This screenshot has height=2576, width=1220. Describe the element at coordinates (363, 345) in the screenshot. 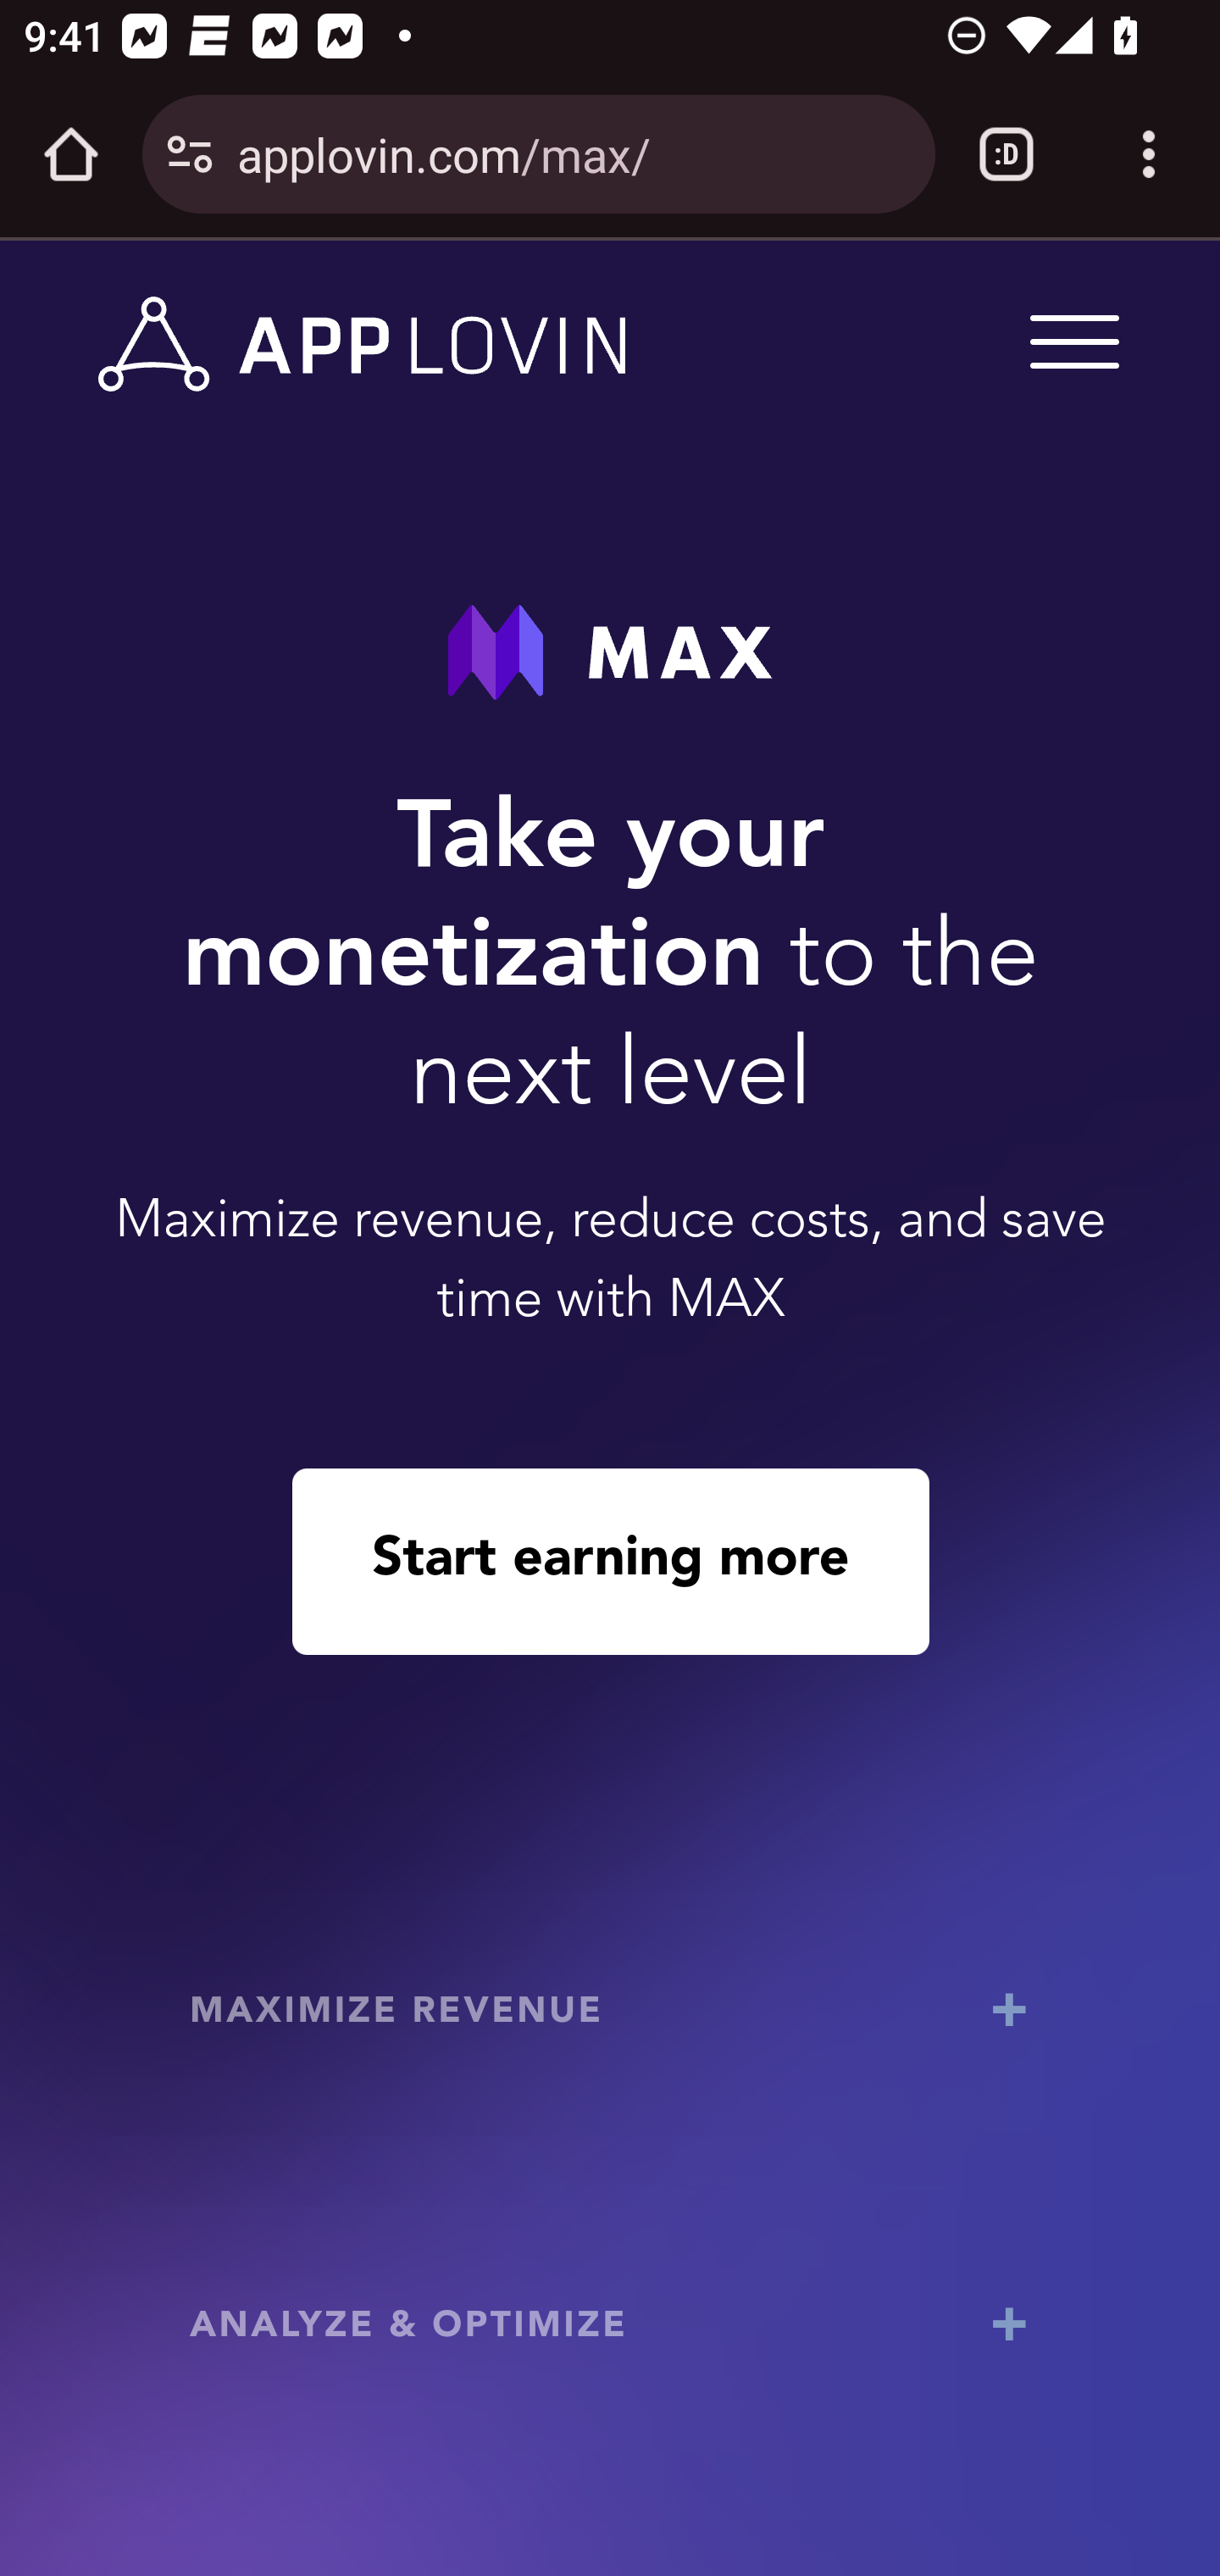

I see `www.applovin` at that location.